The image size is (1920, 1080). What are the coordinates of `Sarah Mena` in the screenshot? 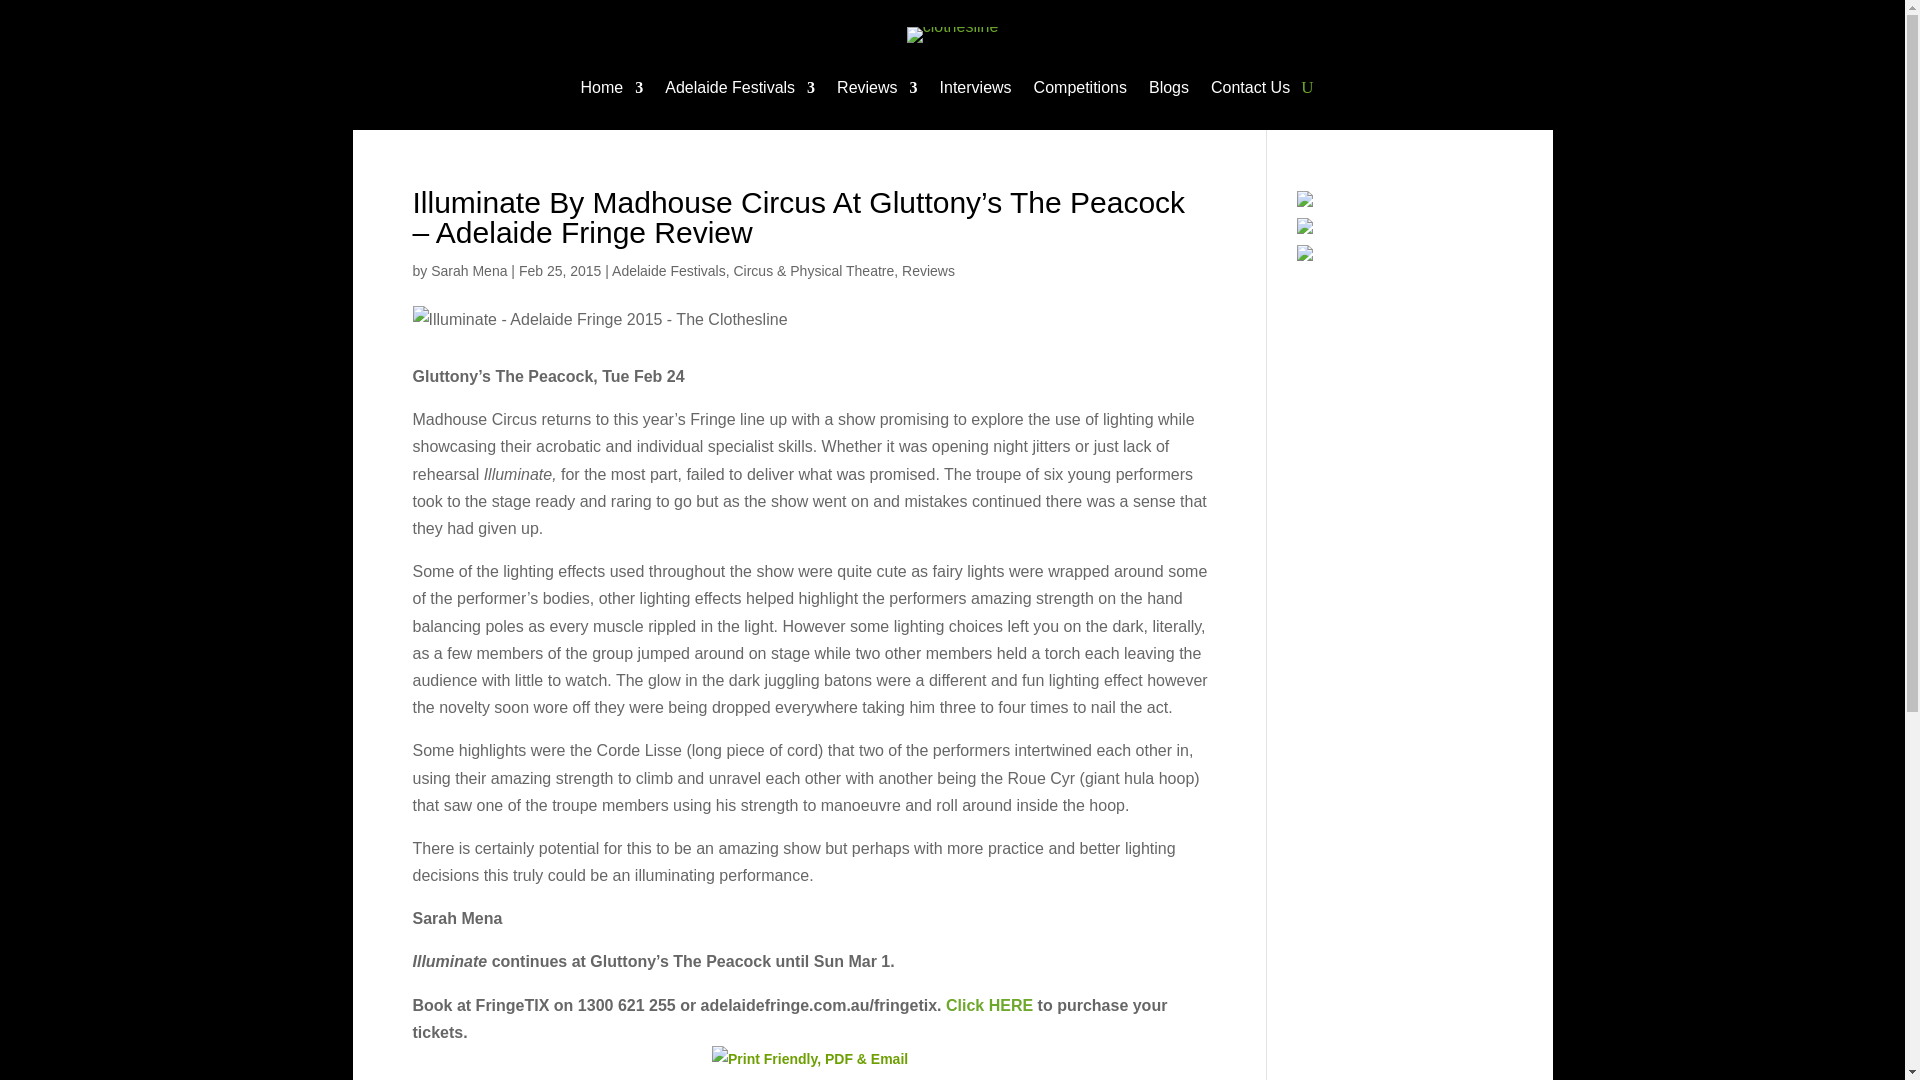 It's located at (468, 270).